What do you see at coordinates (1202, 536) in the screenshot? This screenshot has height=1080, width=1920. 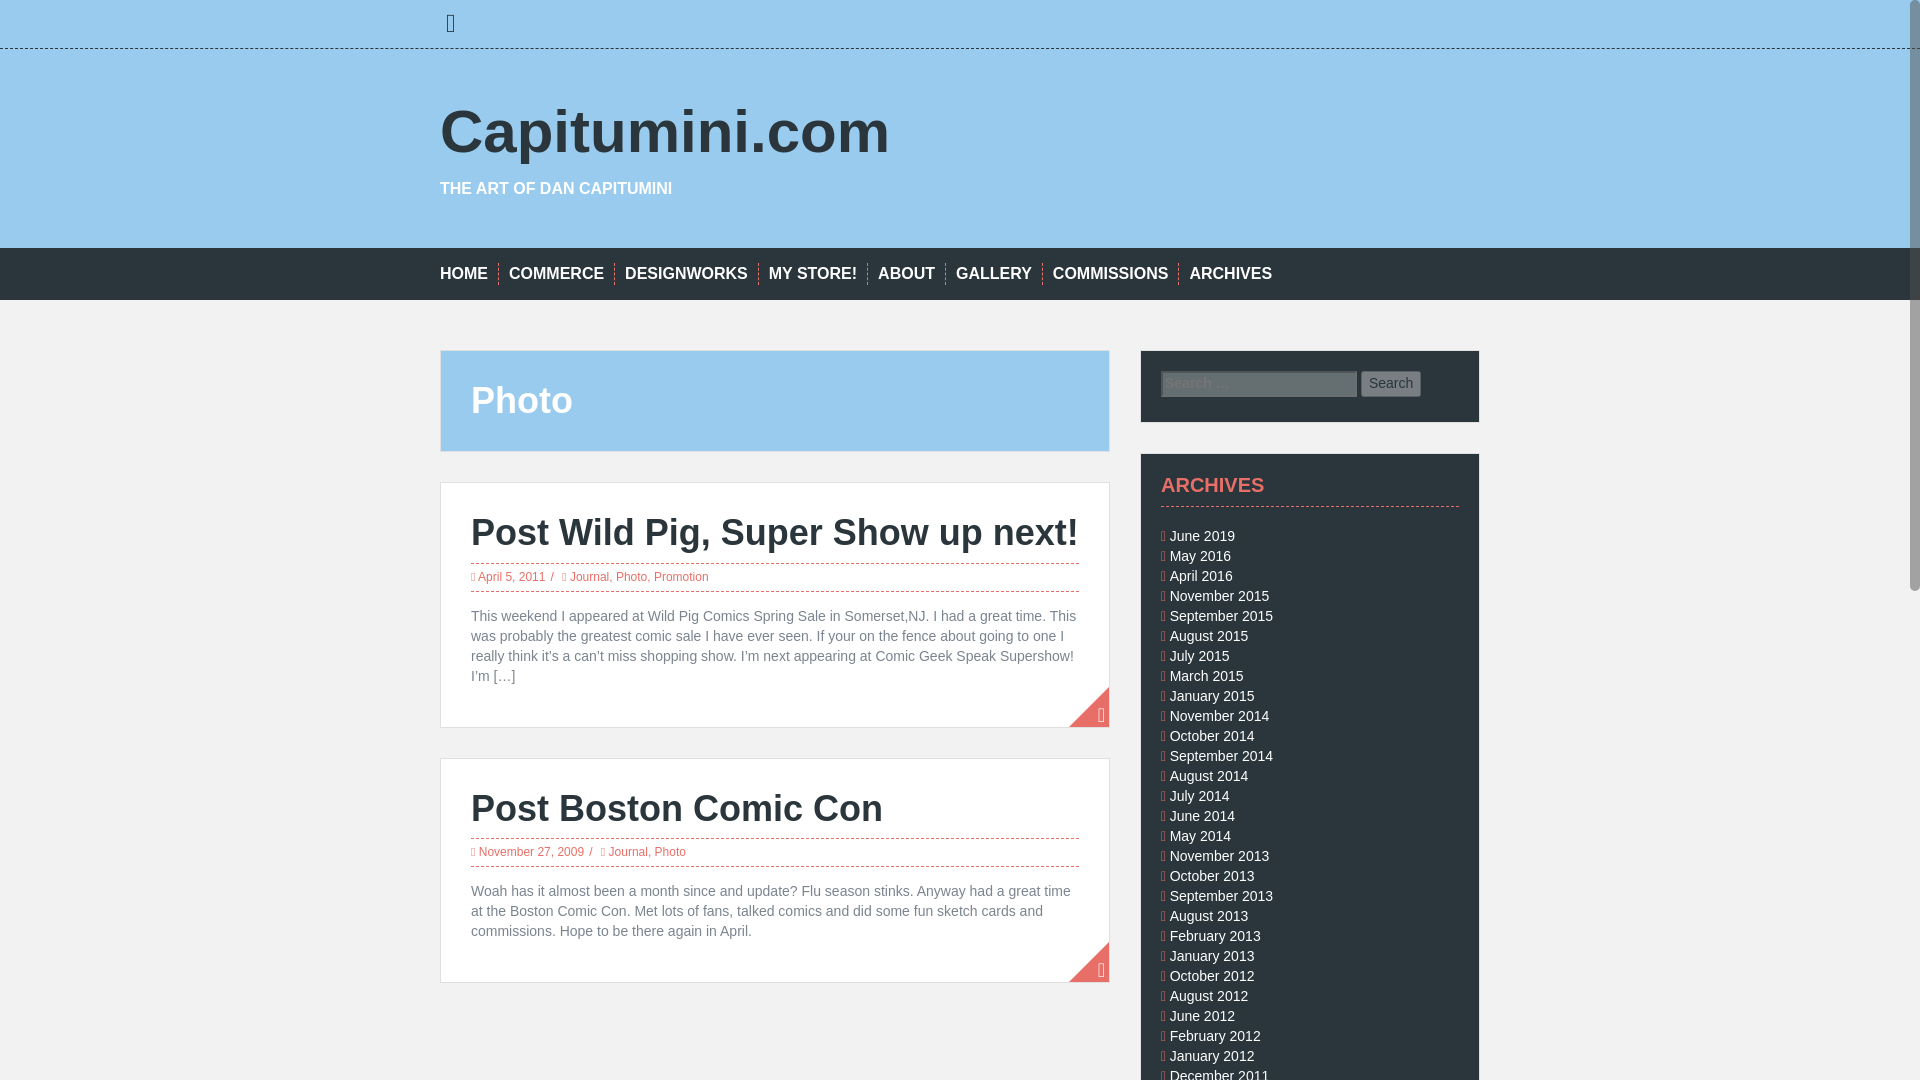 I see `June 2019` at bounding box center [1202, 536].